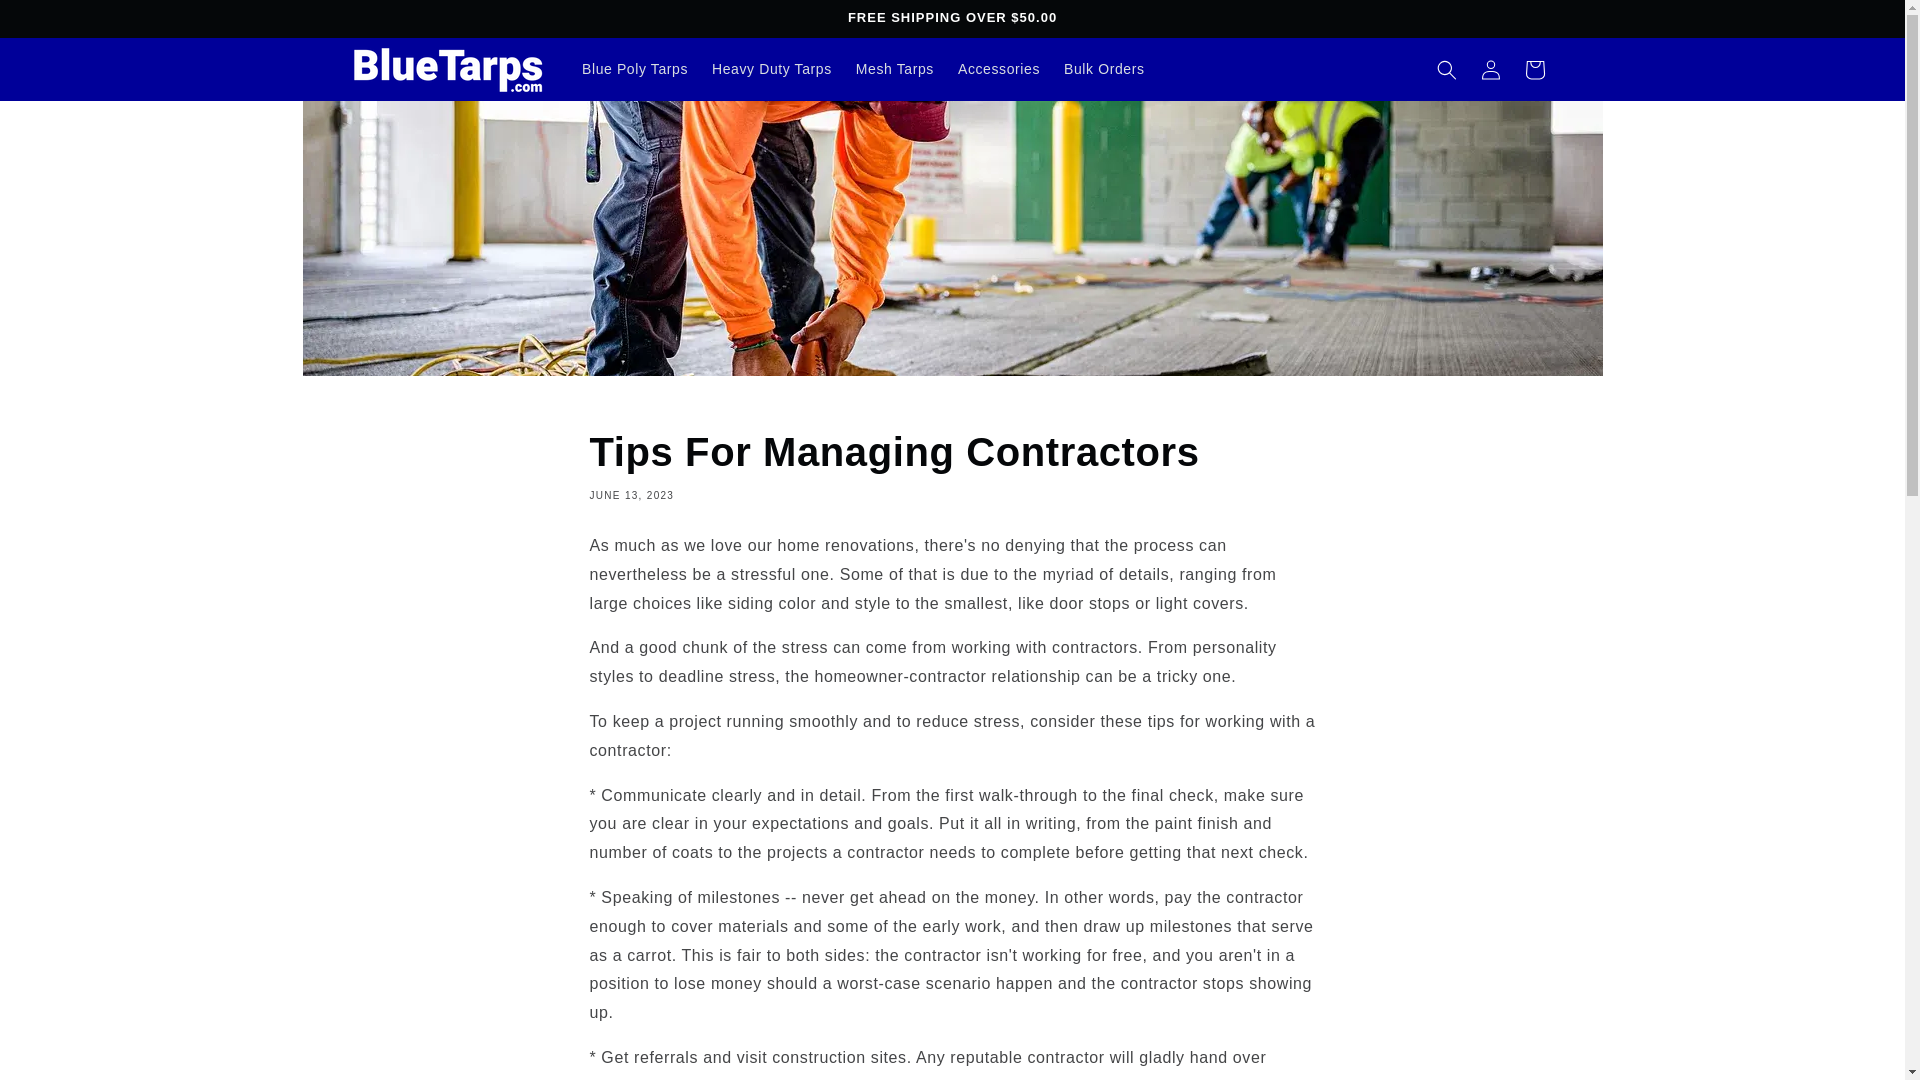 This screenshot has width=1920, height=1080. I want to click on Bulk Orders, so click(1104, 68).